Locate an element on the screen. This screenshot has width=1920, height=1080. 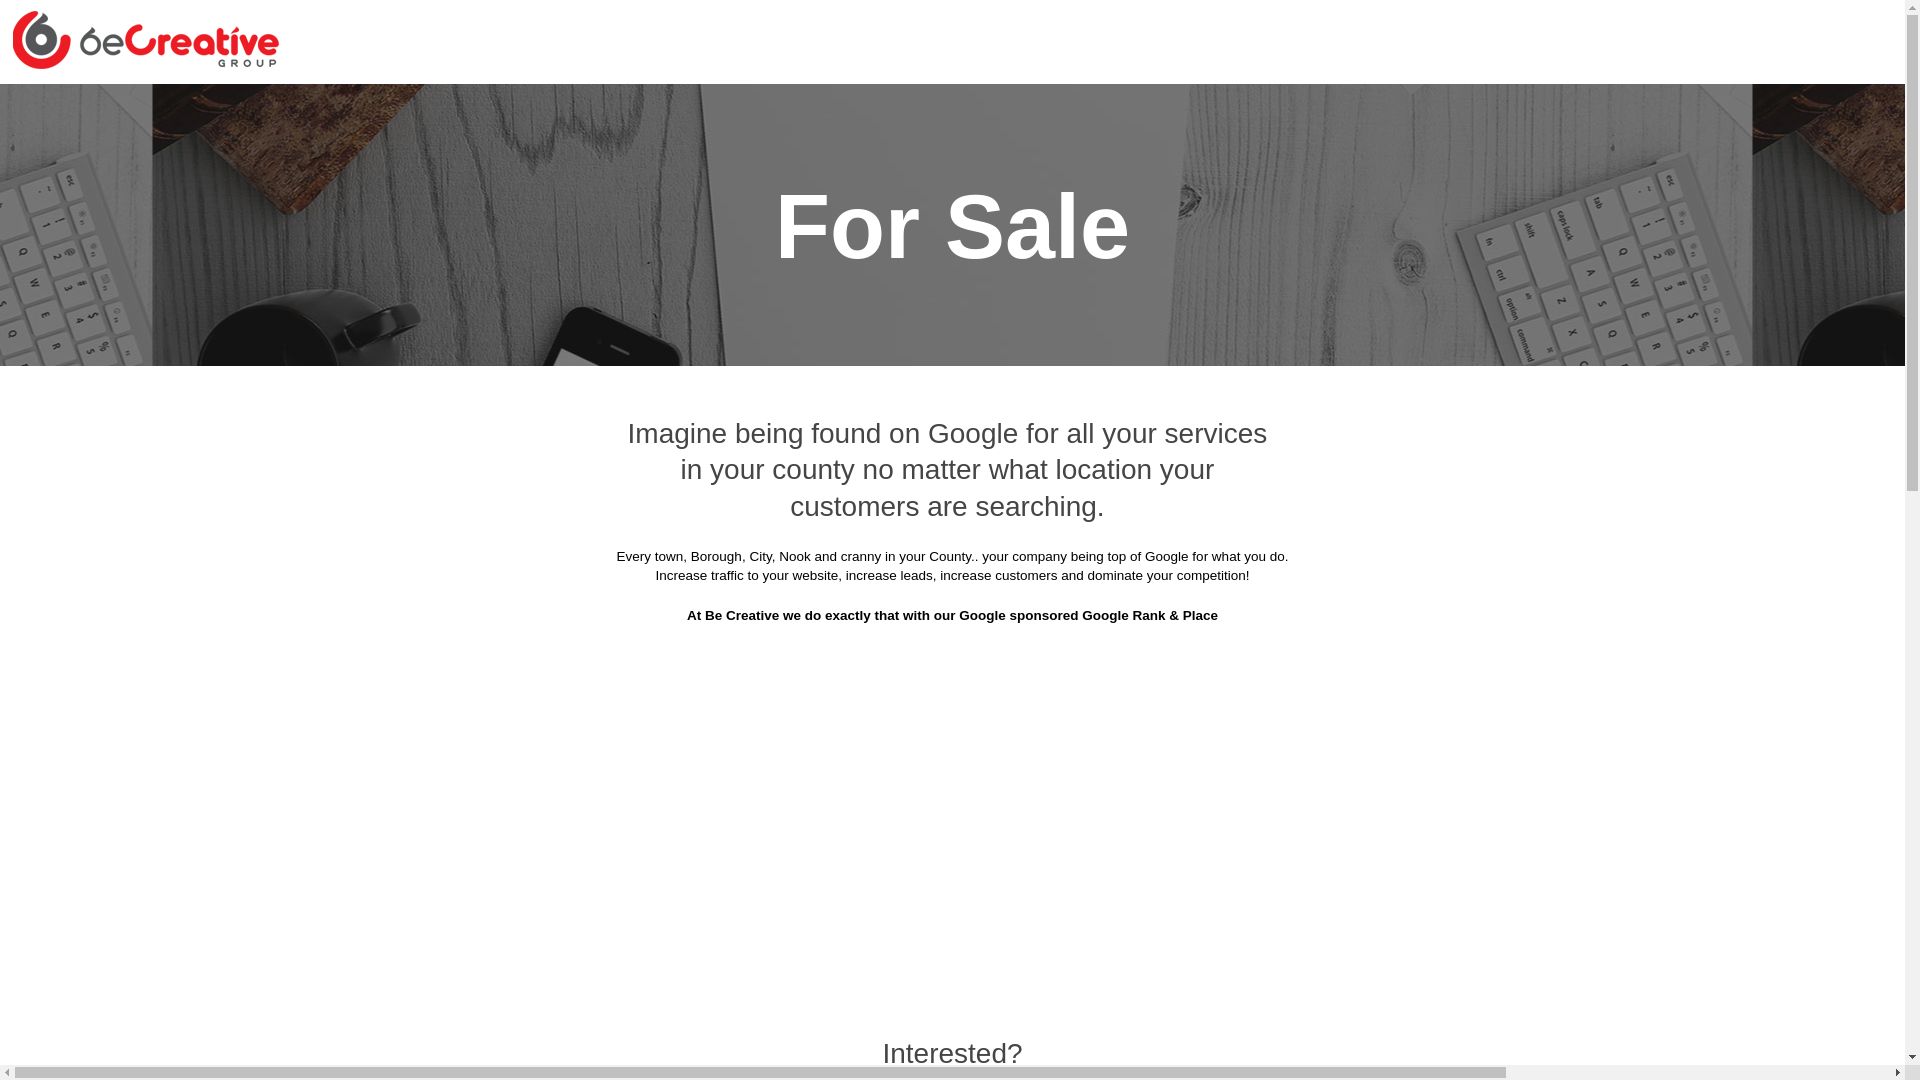
Aggregate Suppliers Camborne Cornwall is located at coordinates (1414, 259).